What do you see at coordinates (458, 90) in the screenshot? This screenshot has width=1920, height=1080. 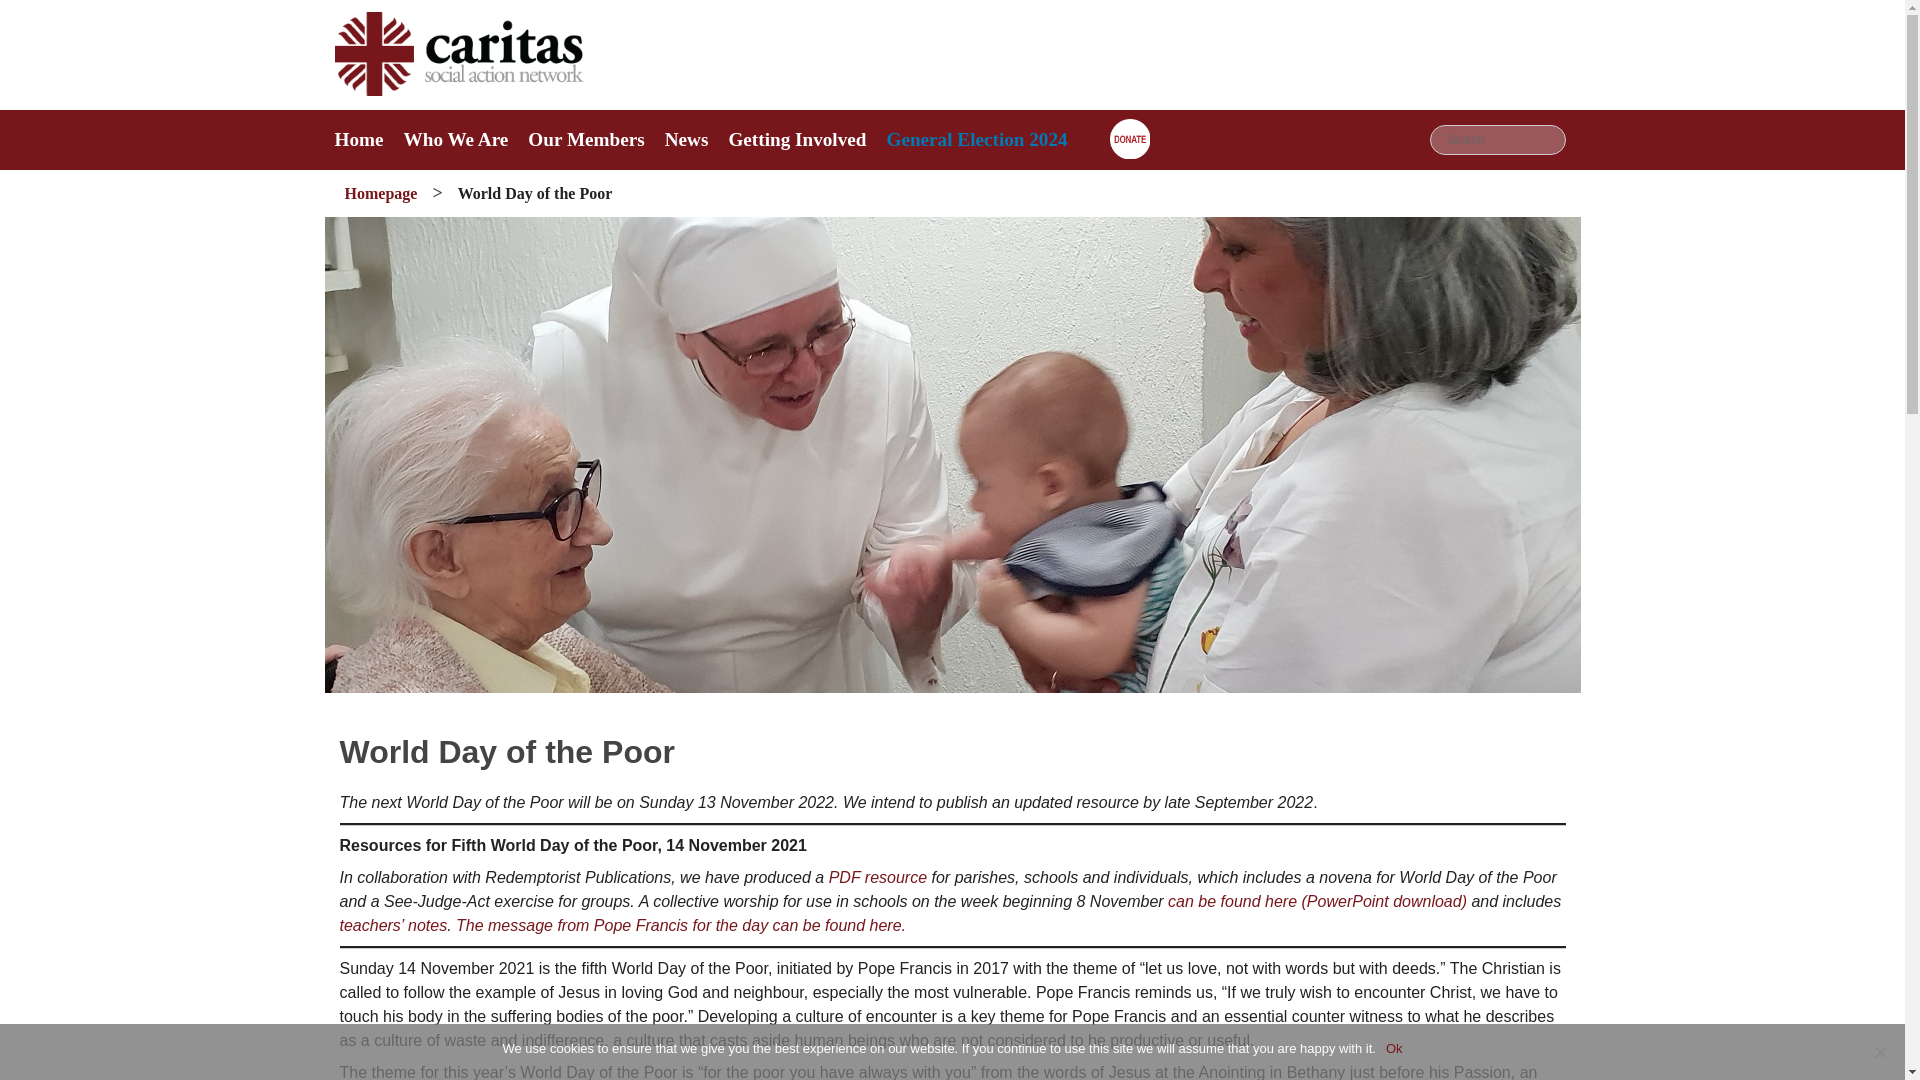 I see `Caritas Social Action Network logo and Home link` at bounding box center [458, 90].